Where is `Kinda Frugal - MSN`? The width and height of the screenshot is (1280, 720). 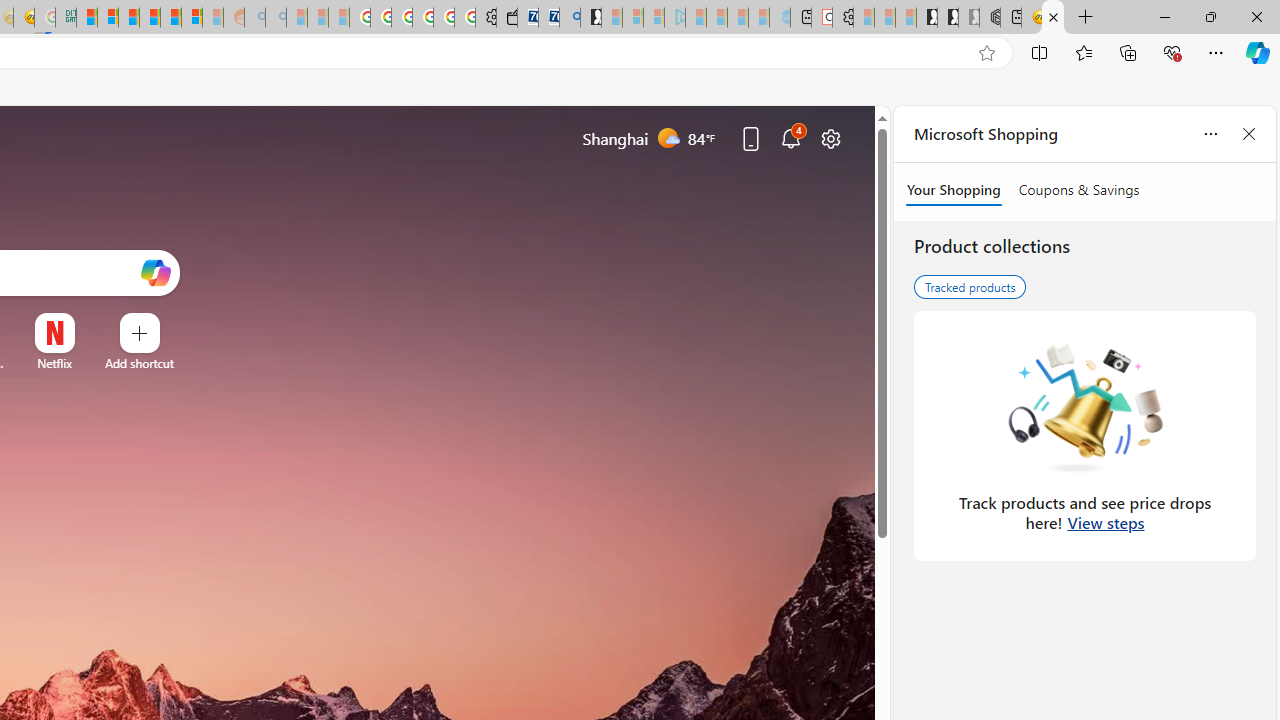 Kinda Frugal - MSN is located at coordinates (170, 18).